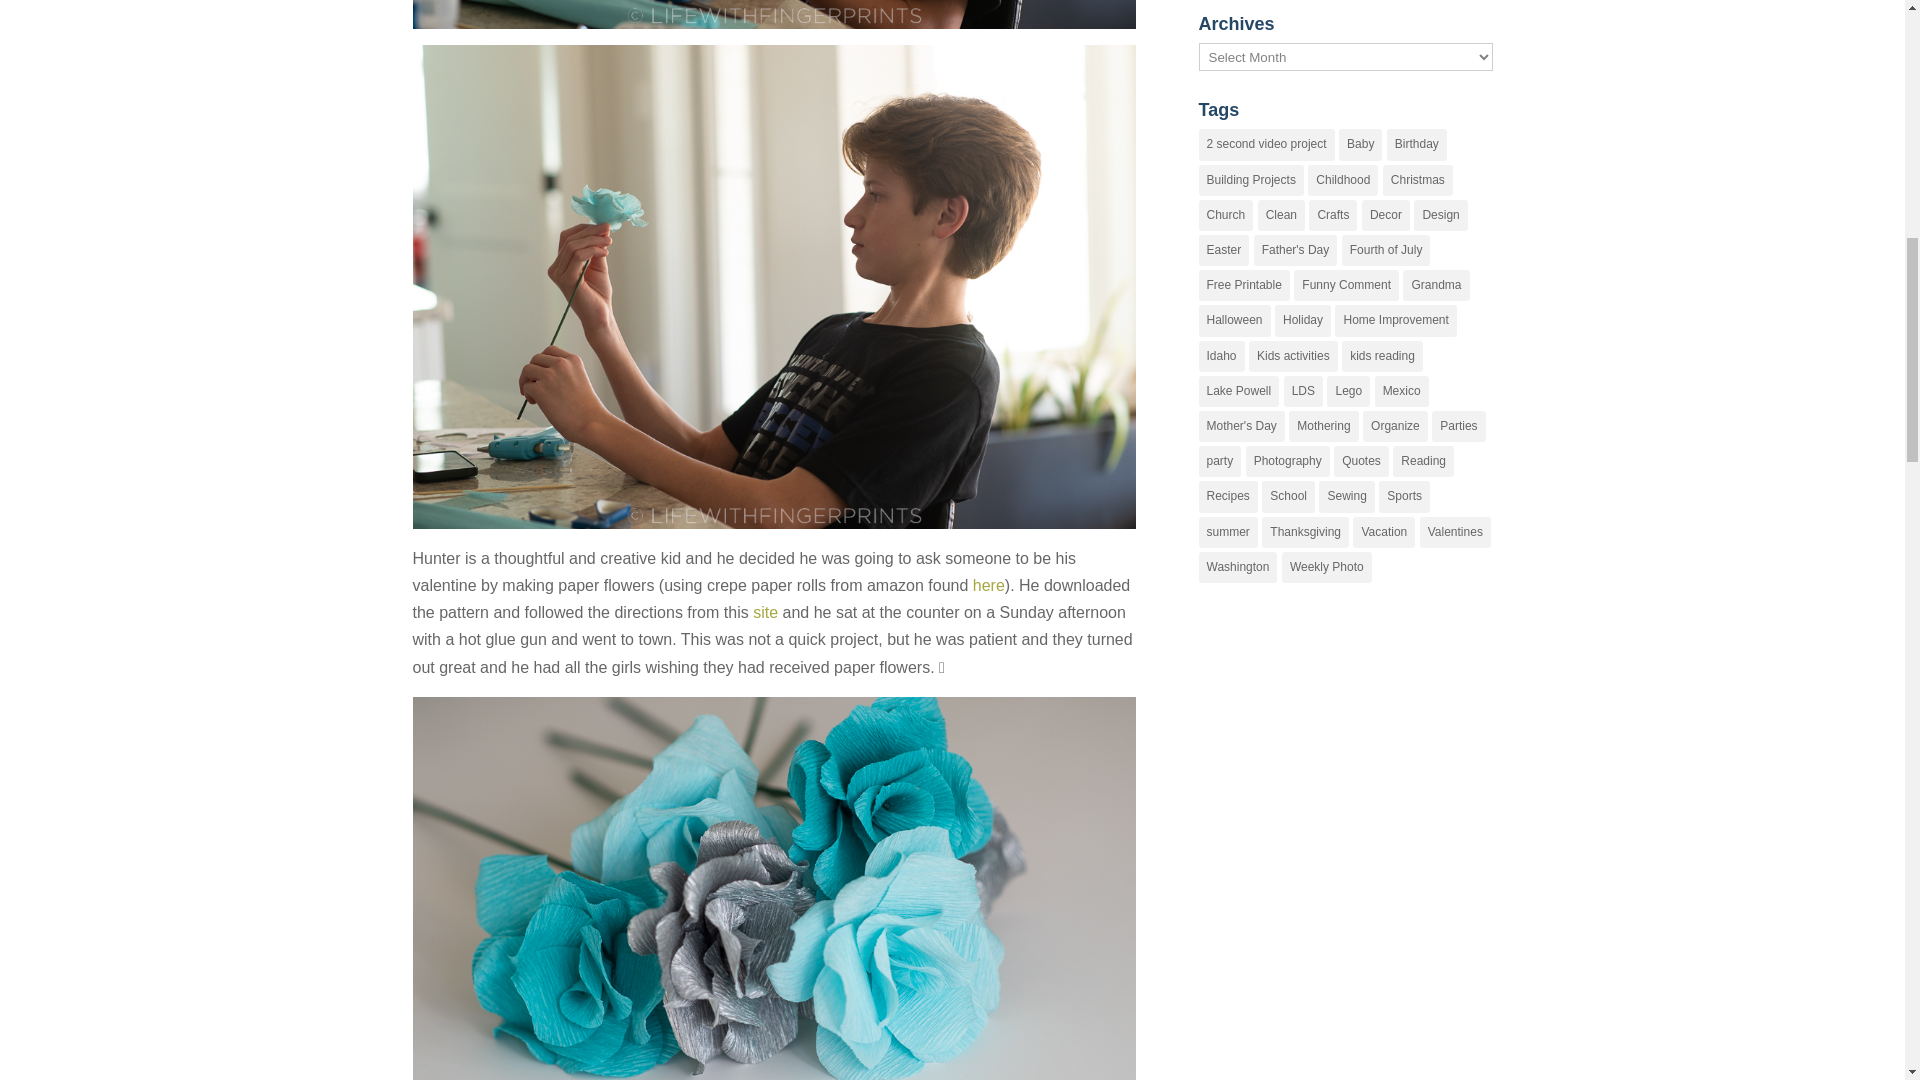  I want to click on Baby, so click(1360, 144).